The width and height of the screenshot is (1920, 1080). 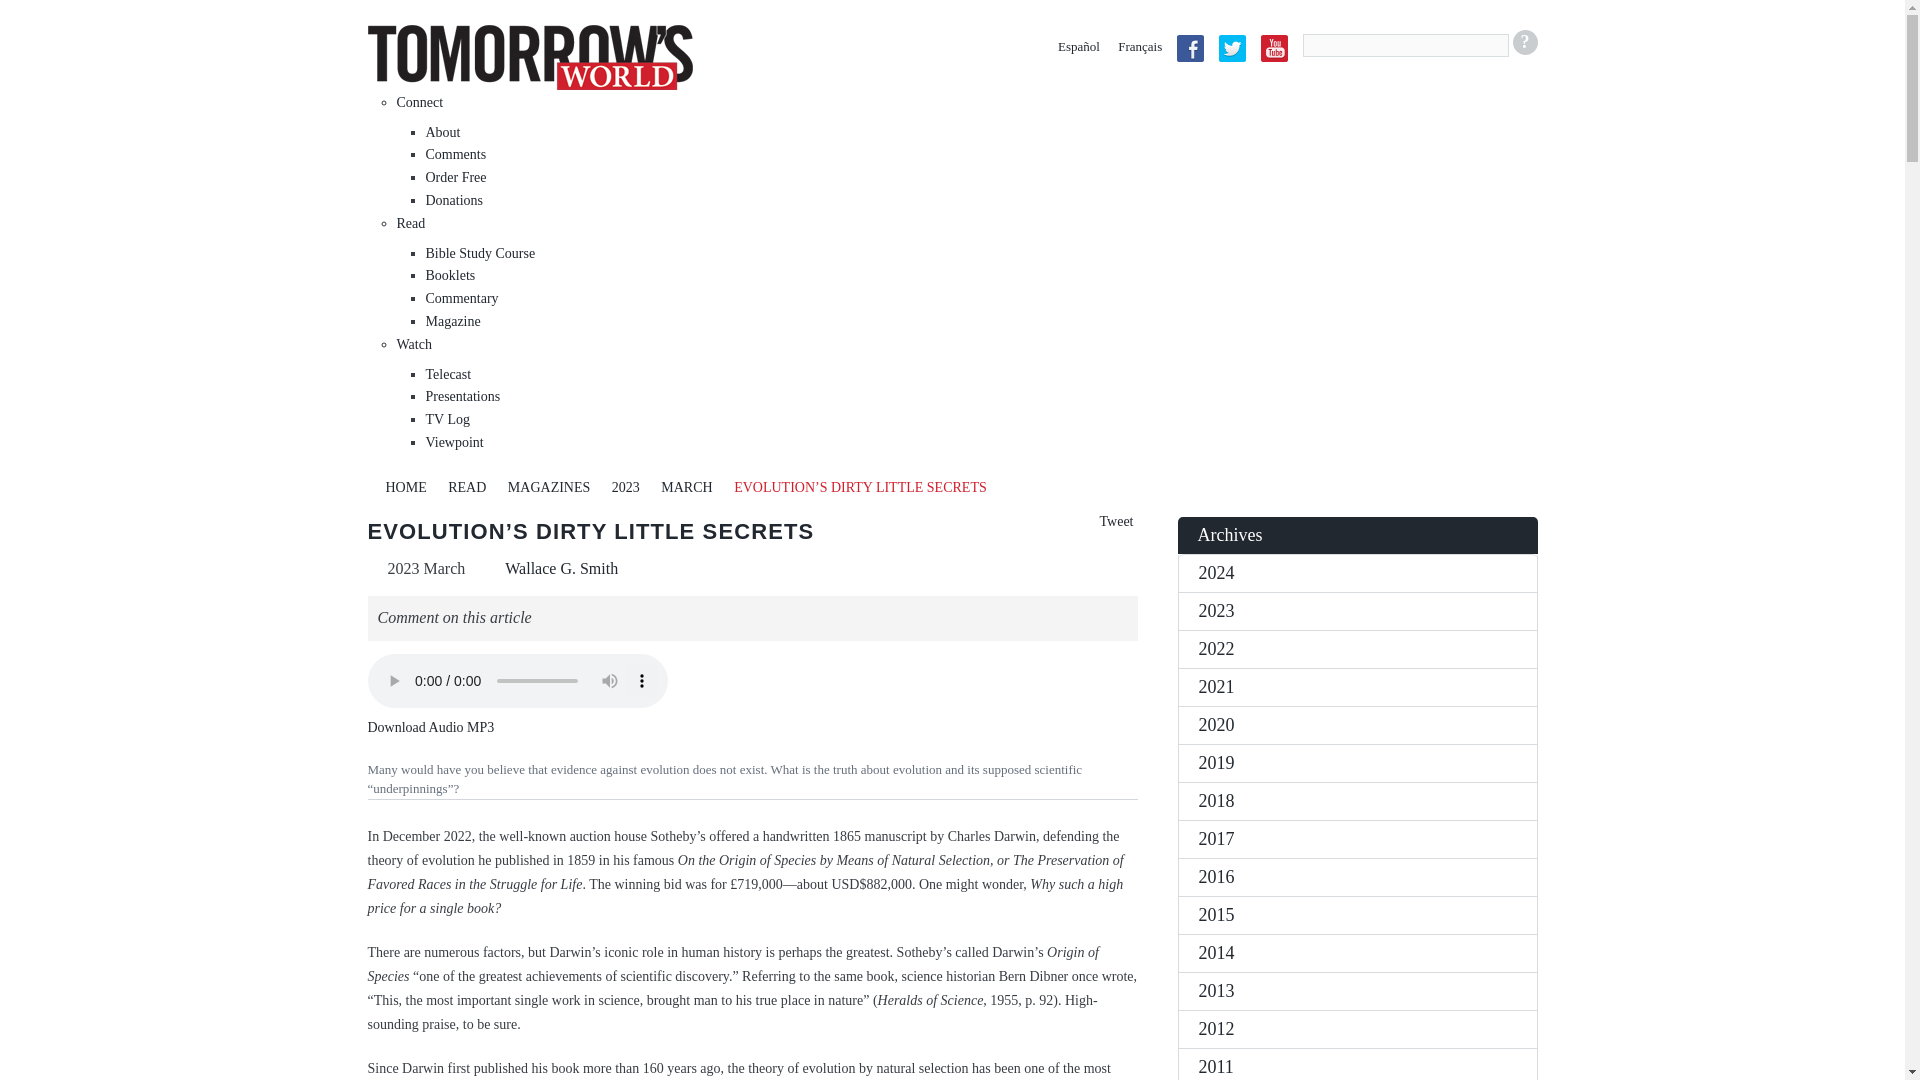 I want to click on TV Log, so click(x=448, y=418).